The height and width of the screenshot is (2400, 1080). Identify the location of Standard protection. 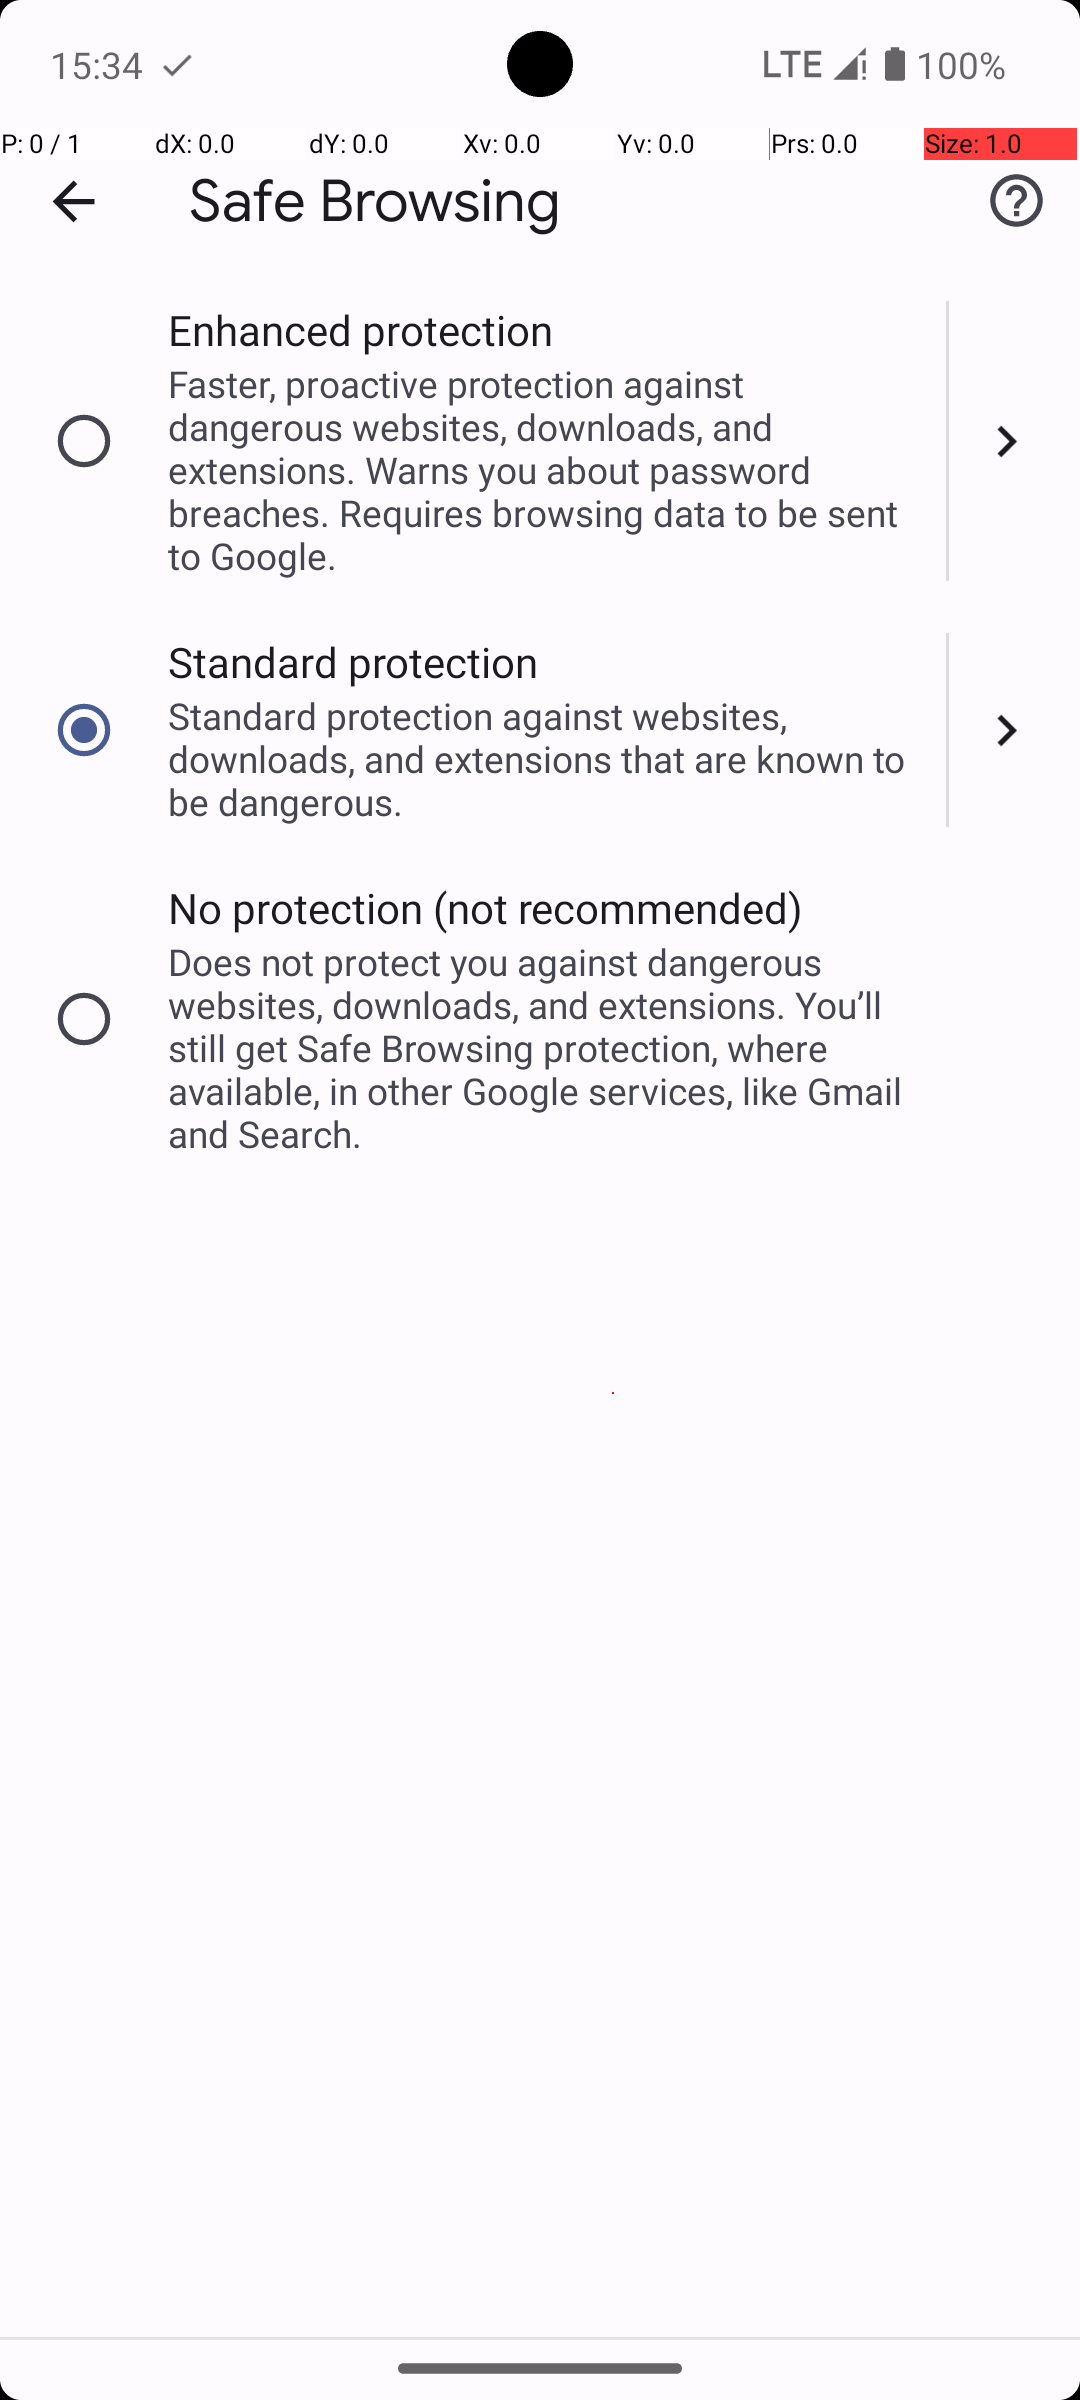
(354, 662).